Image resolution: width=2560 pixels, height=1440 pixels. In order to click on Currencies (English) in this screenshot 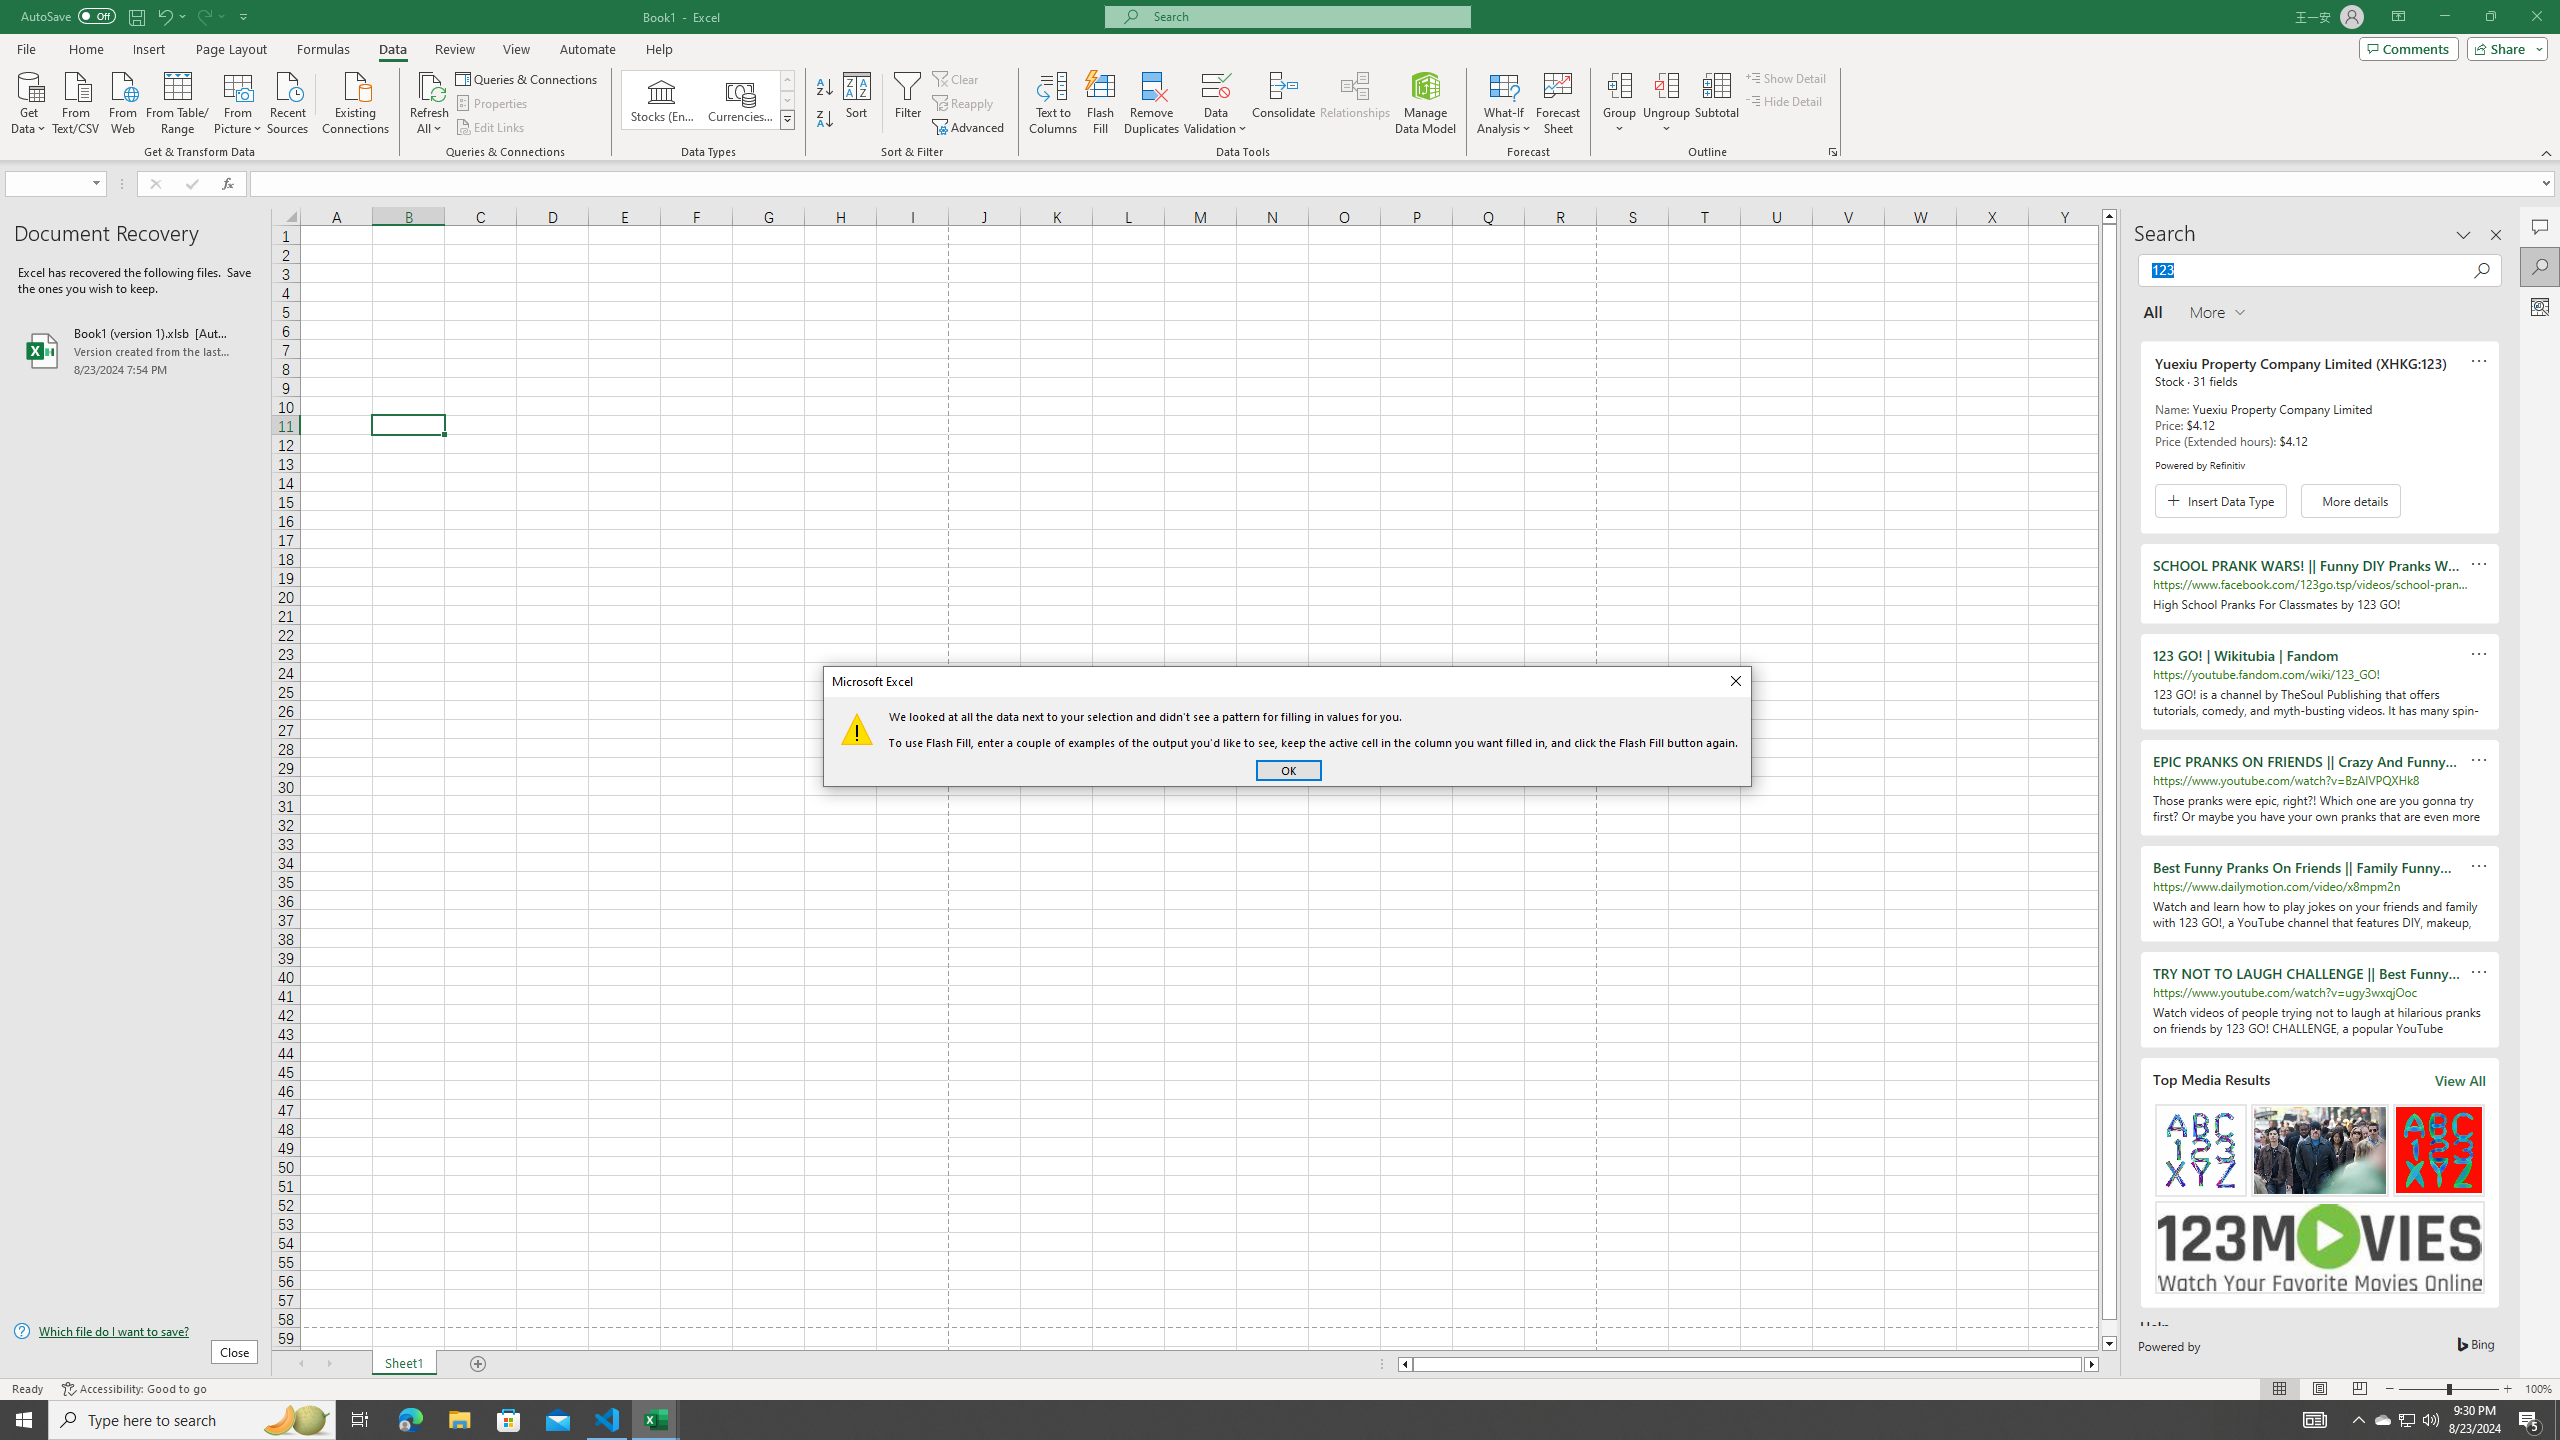, I will do `click(740, 100)`.